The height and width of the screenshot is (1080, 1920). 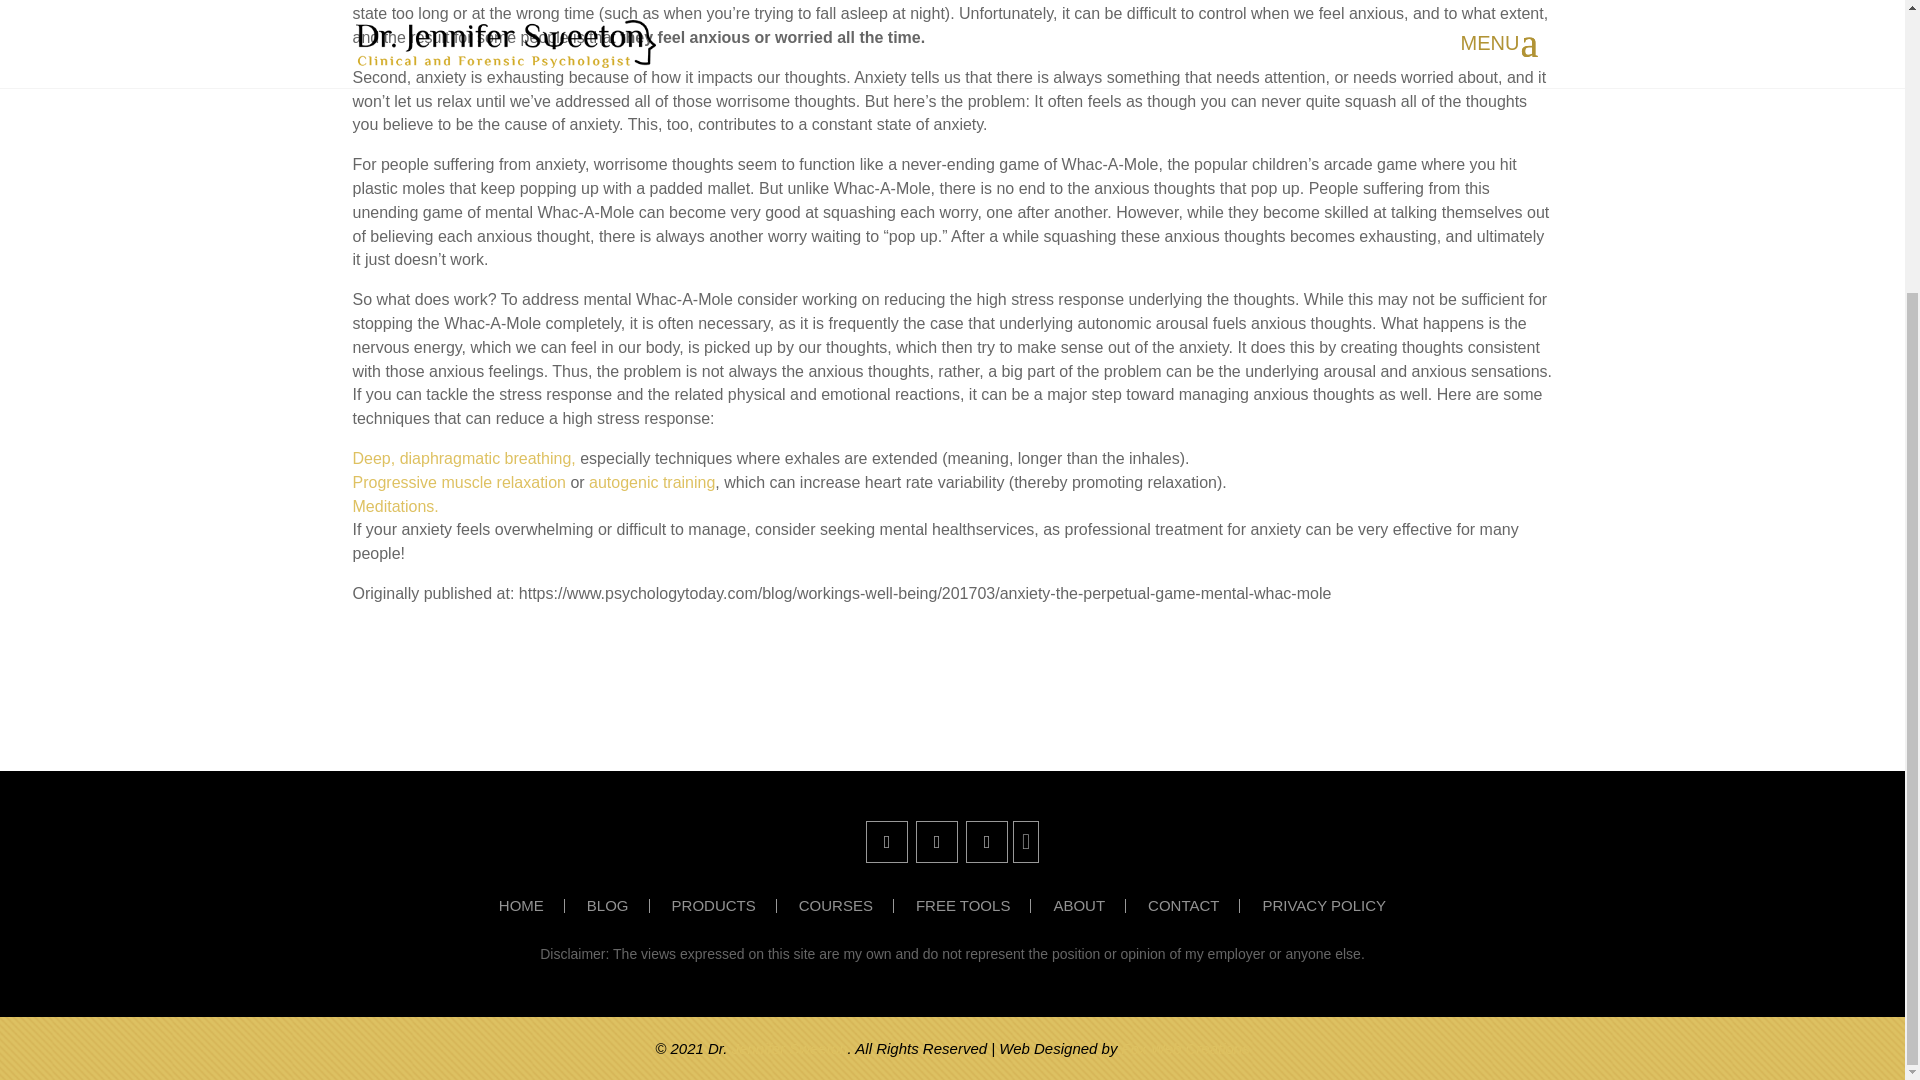 I want to click on ABOUT, so click(x=1088, y=905).